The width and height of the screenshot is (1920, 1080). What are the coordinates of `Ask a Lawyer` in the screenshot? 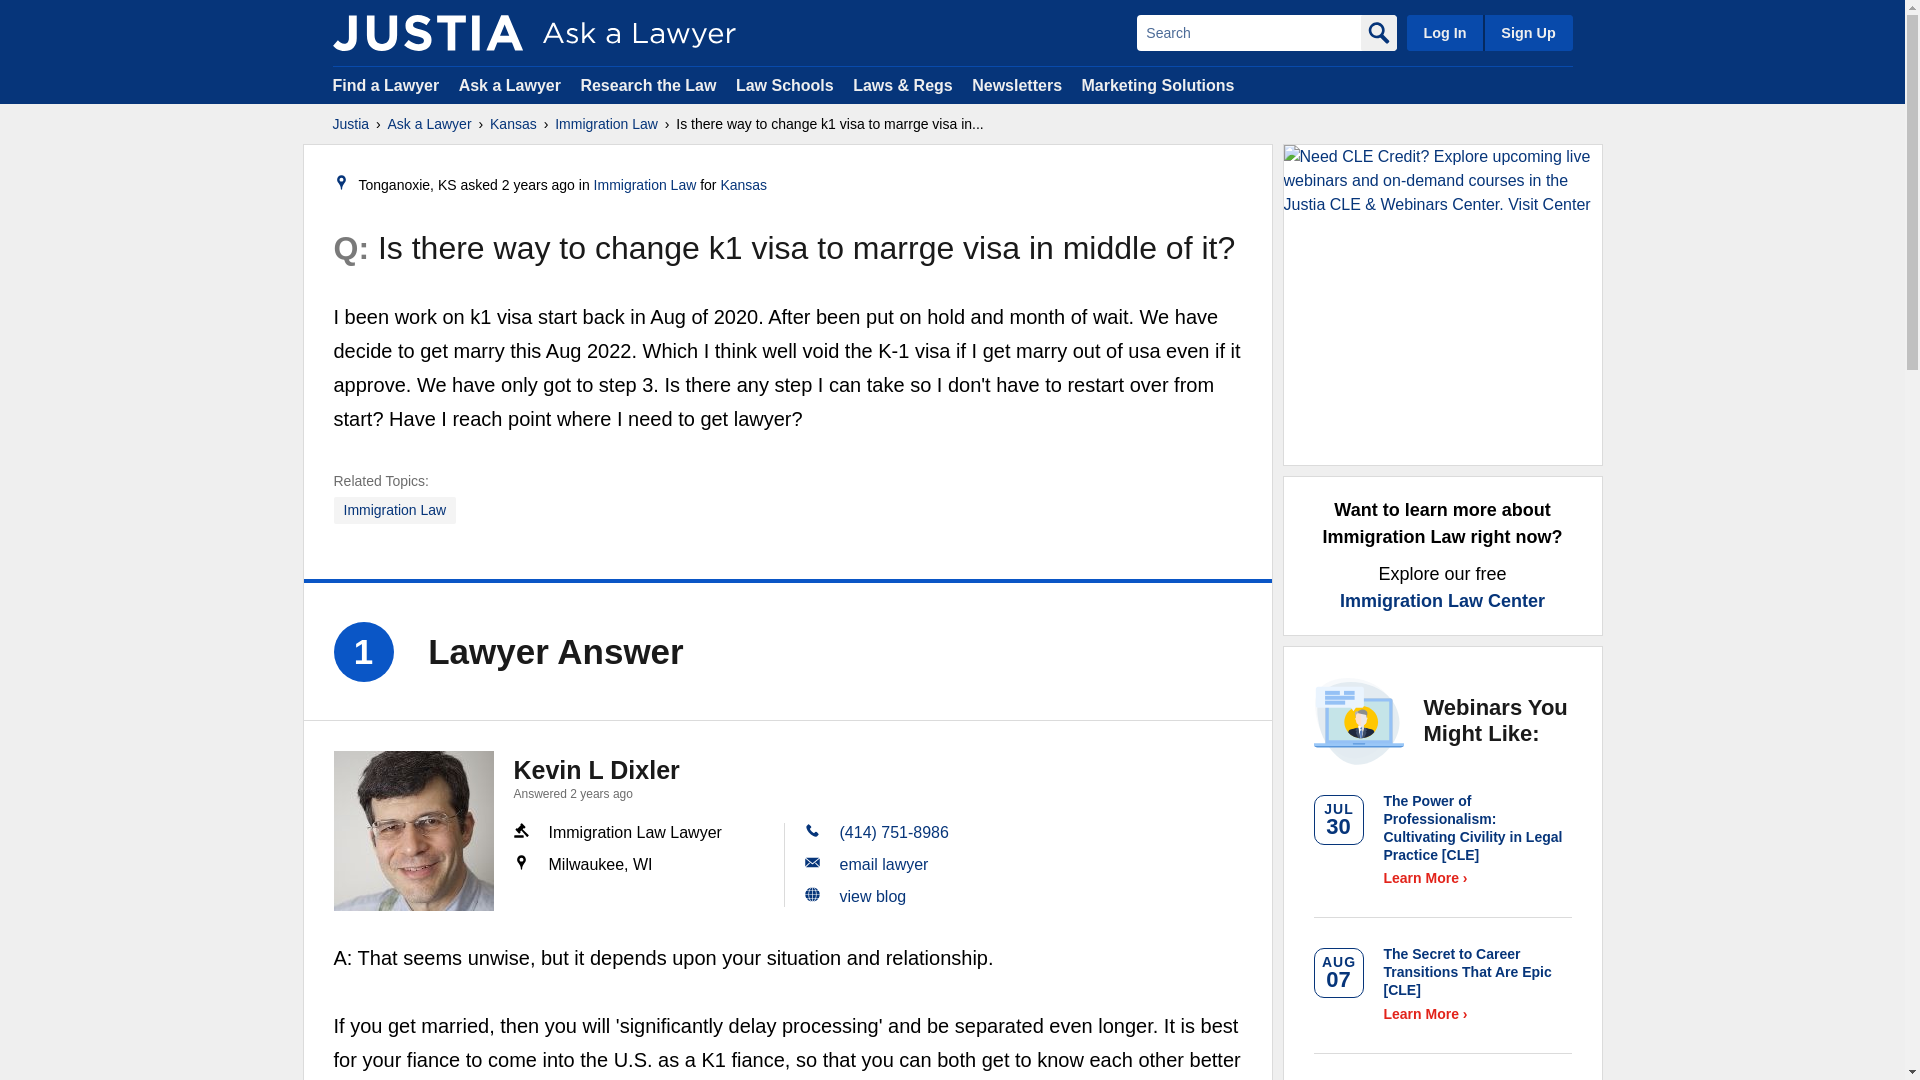 It's located at (430, 124).